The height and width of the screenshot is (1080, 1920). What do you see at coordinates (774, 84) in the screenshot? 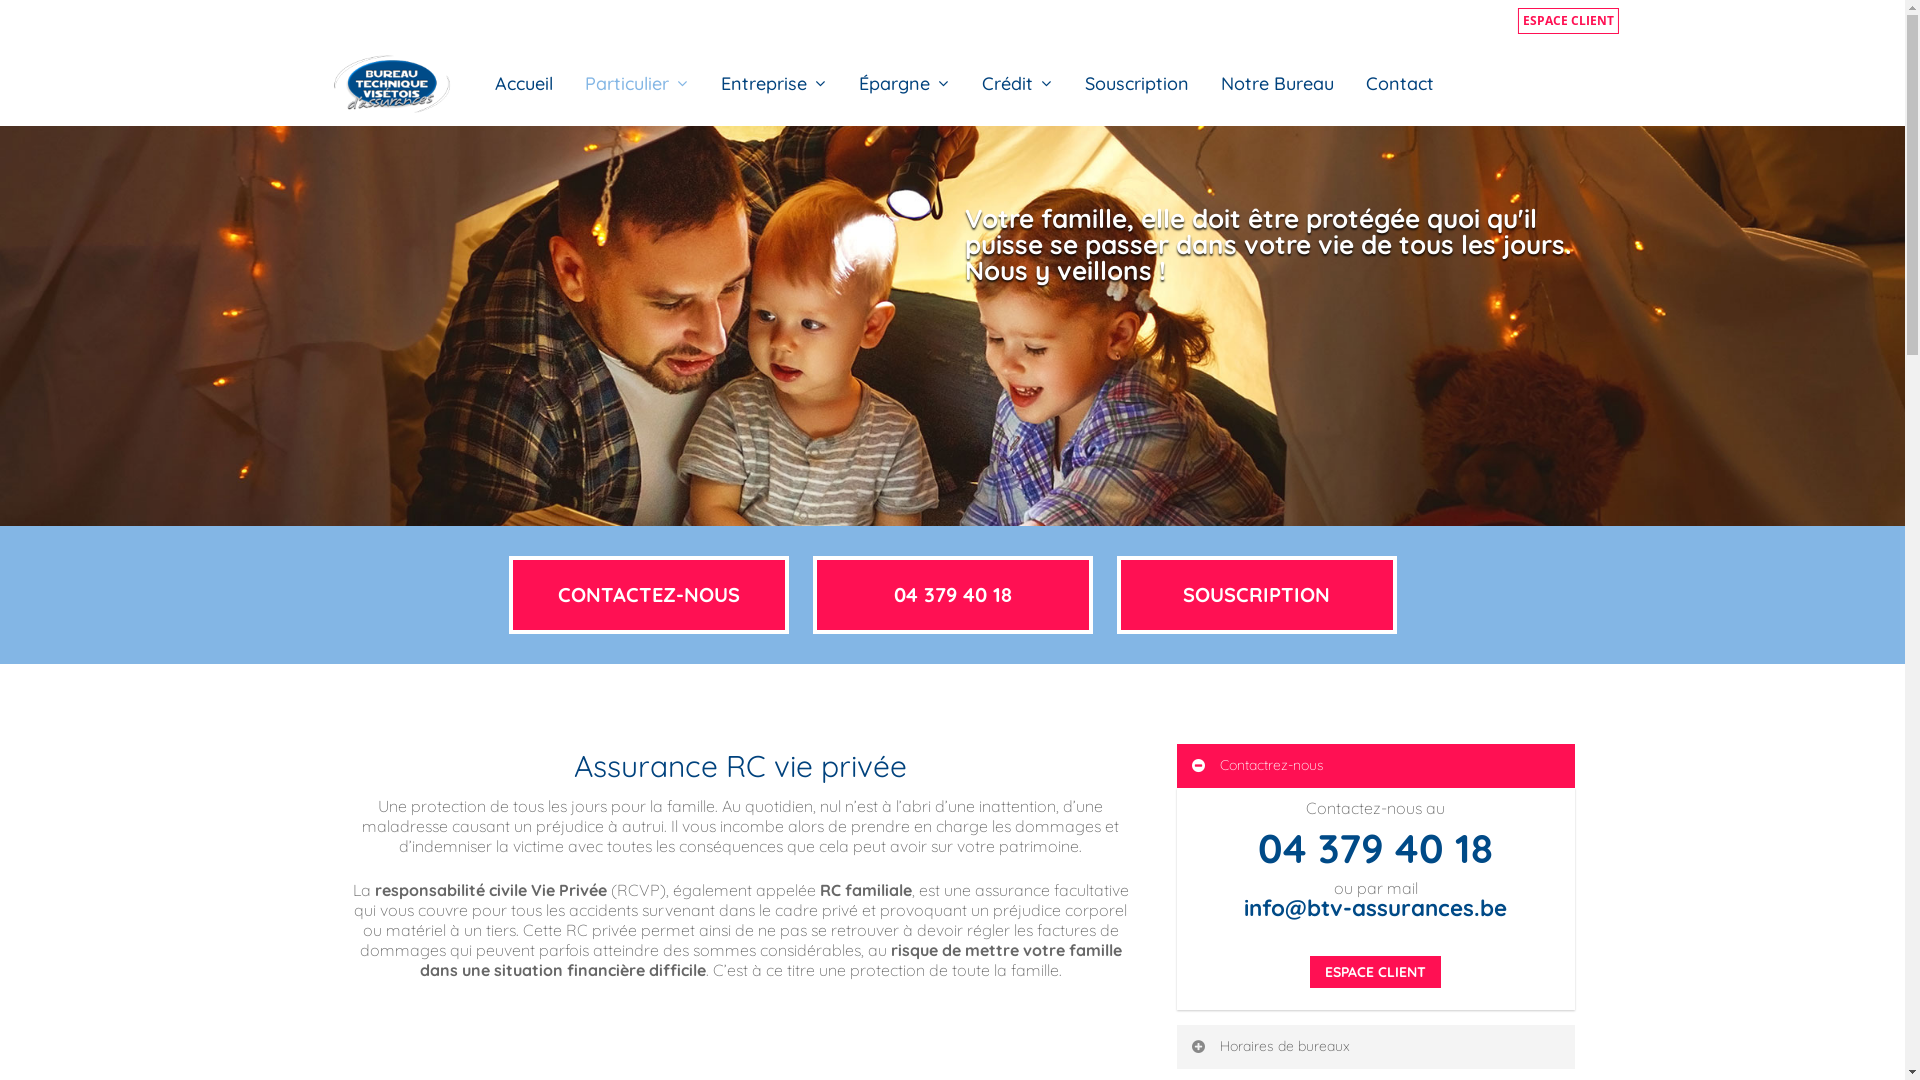
I see `Entreprise` at bounding box center [774, 84].